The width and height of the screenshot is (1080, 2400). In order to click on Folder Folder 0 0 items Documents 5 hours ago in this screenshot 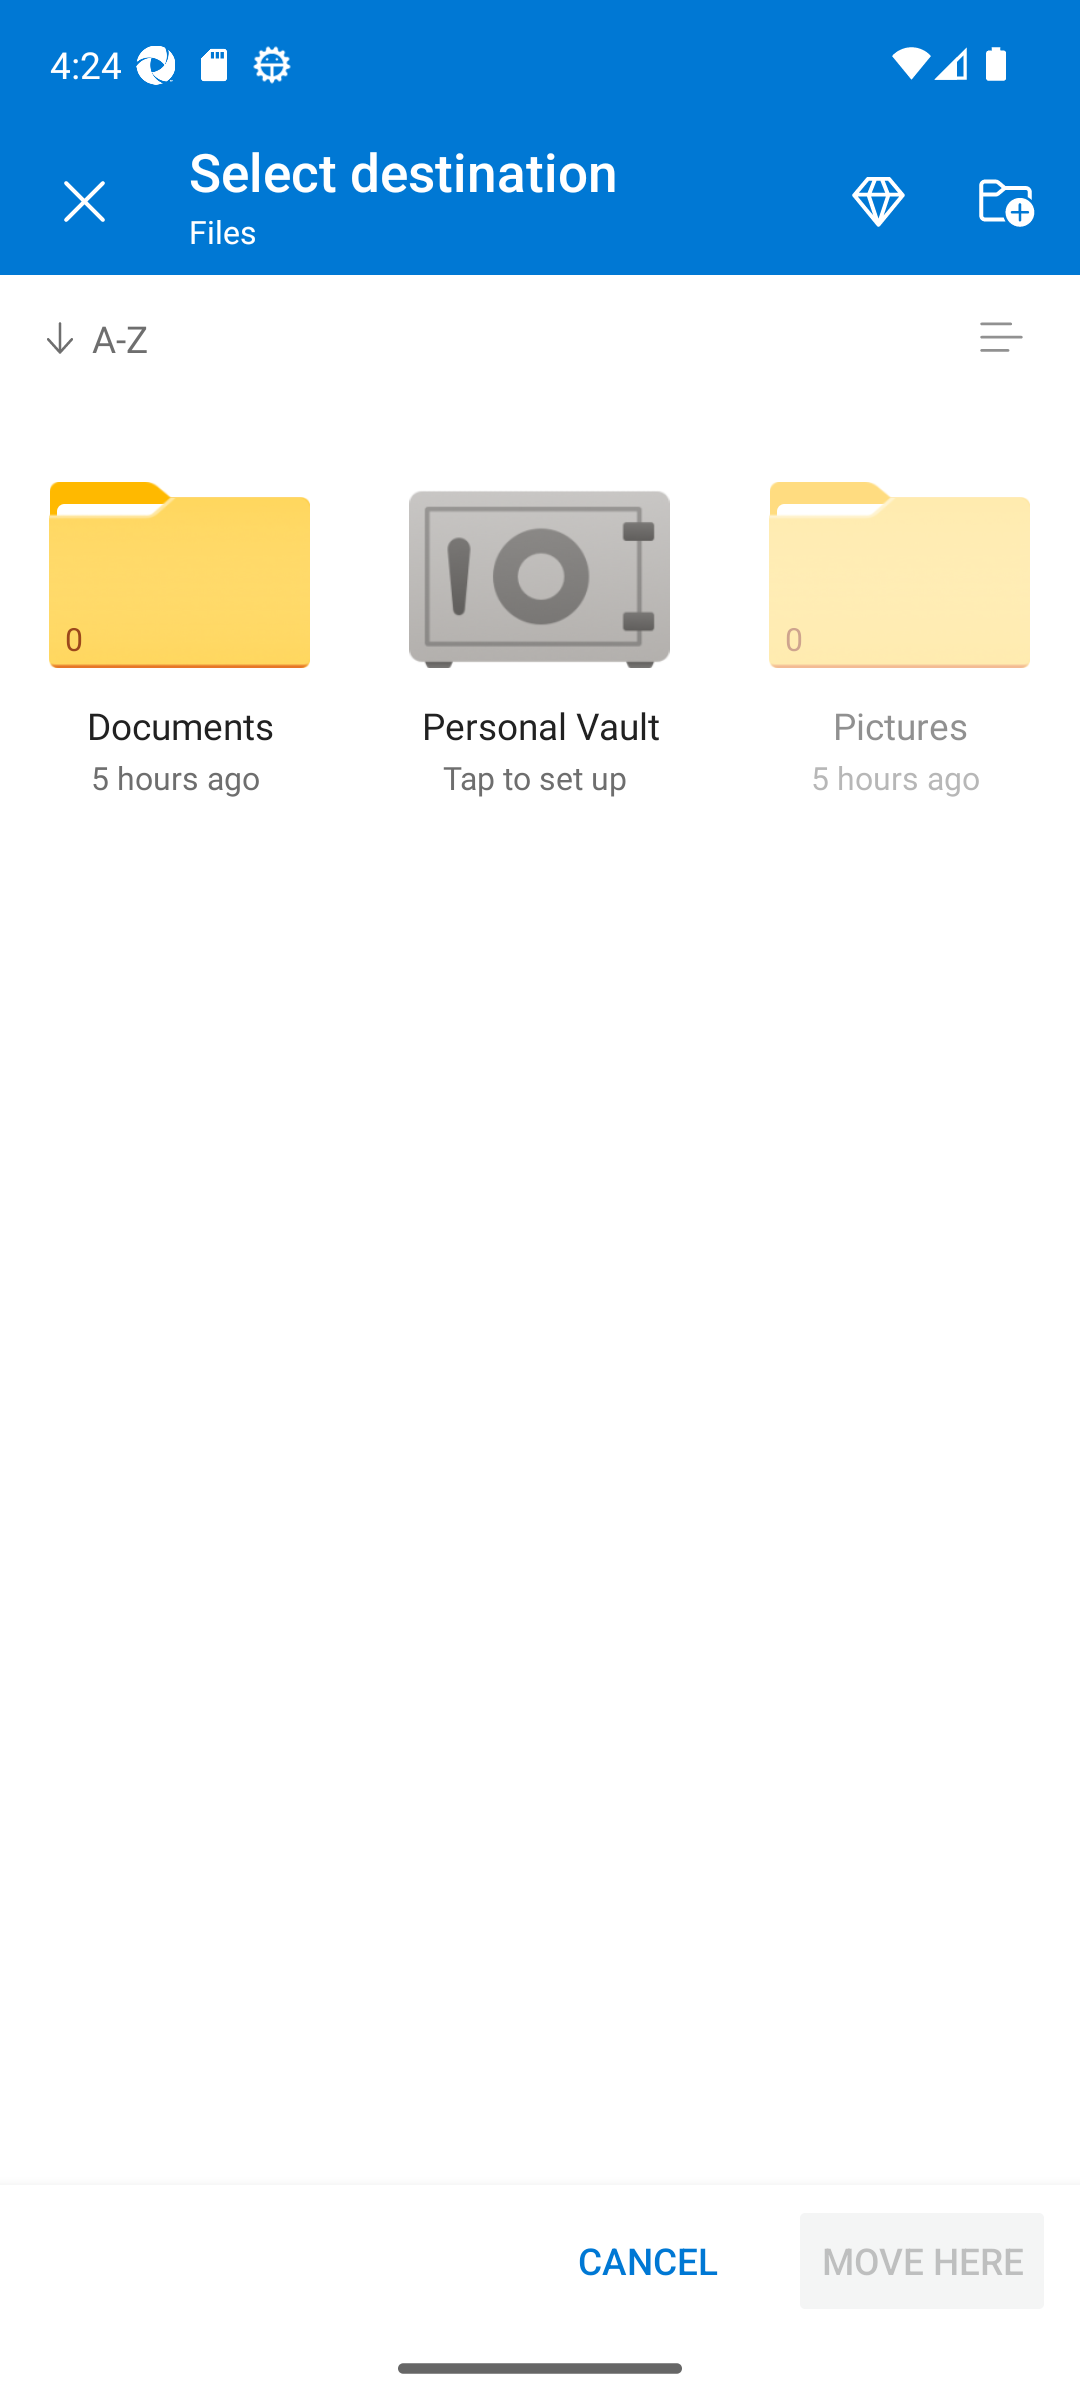, I will do `click(180, 636)`.